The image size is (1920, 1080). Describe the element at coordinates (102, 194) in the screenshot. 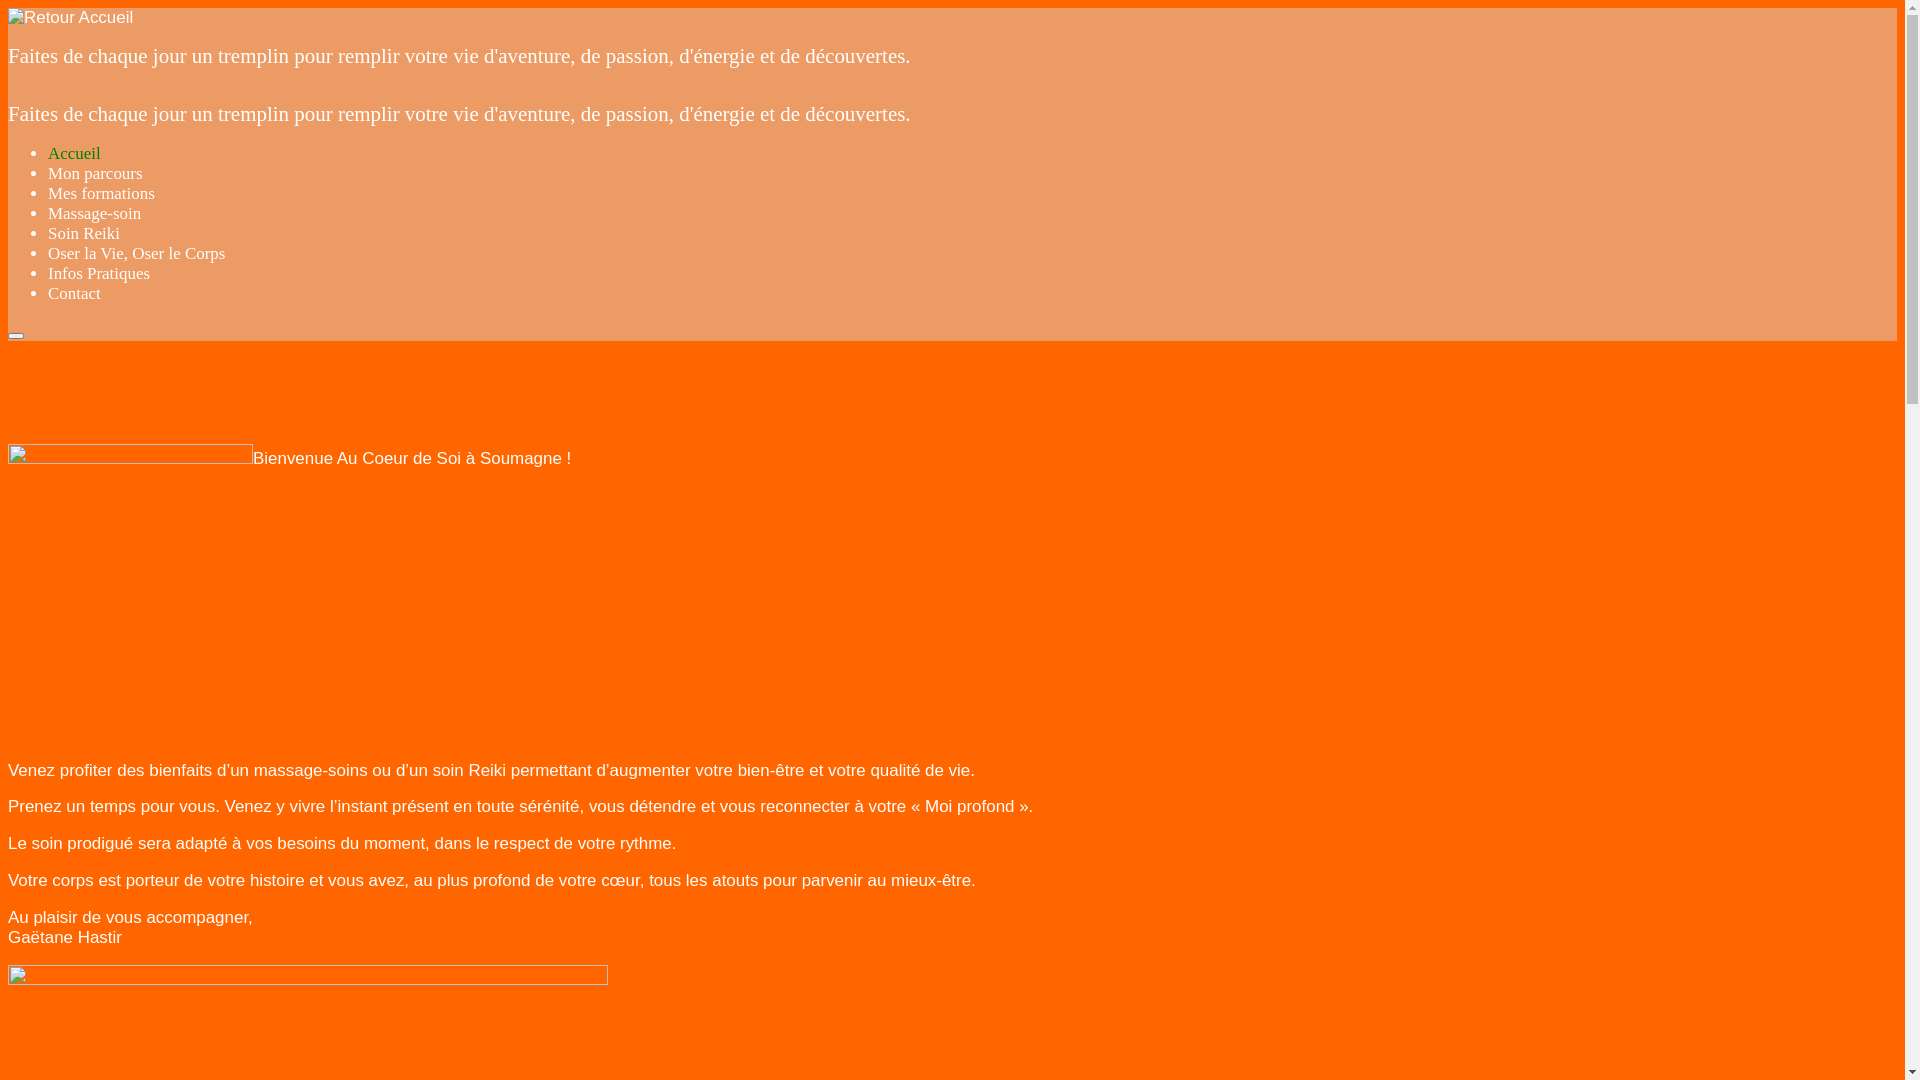

I see `Mes formations` at that location.